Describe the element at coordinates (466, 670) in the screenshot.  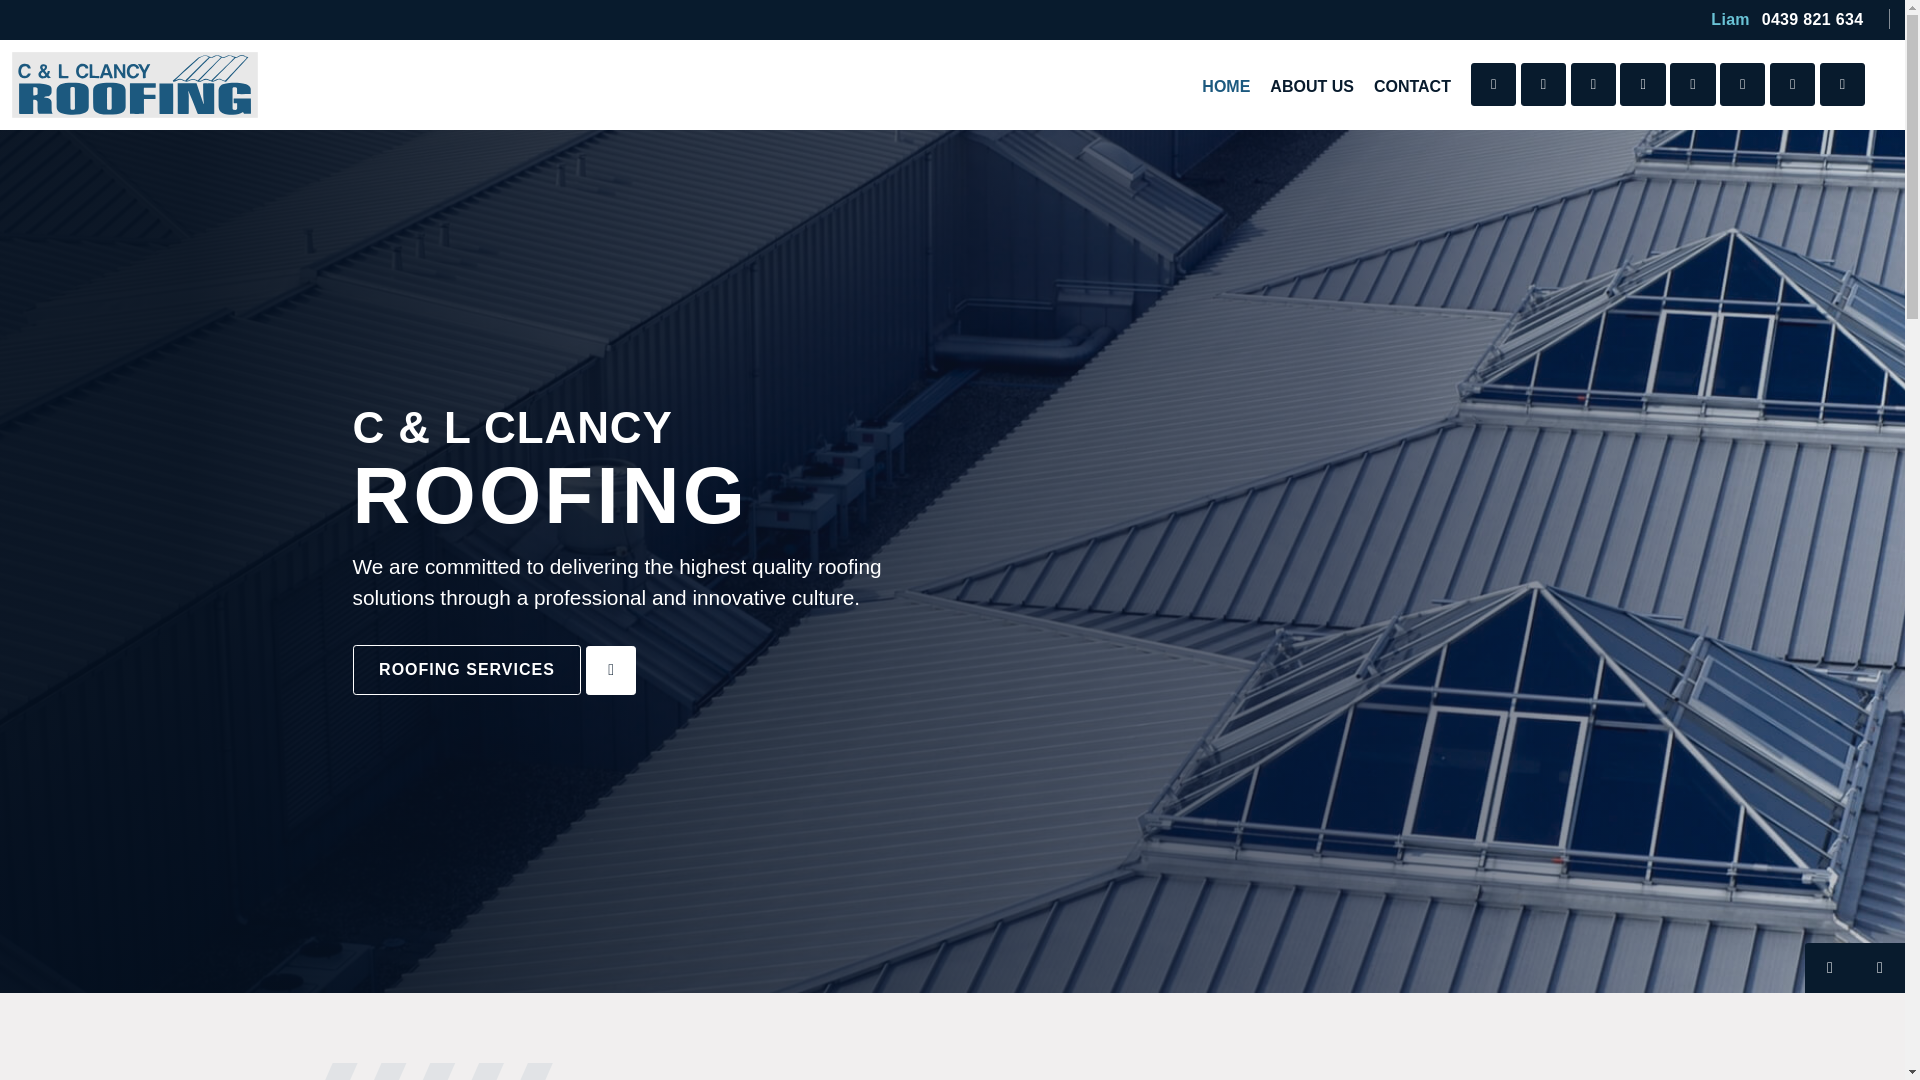
I see `ROOFING SERVICES` at that location.